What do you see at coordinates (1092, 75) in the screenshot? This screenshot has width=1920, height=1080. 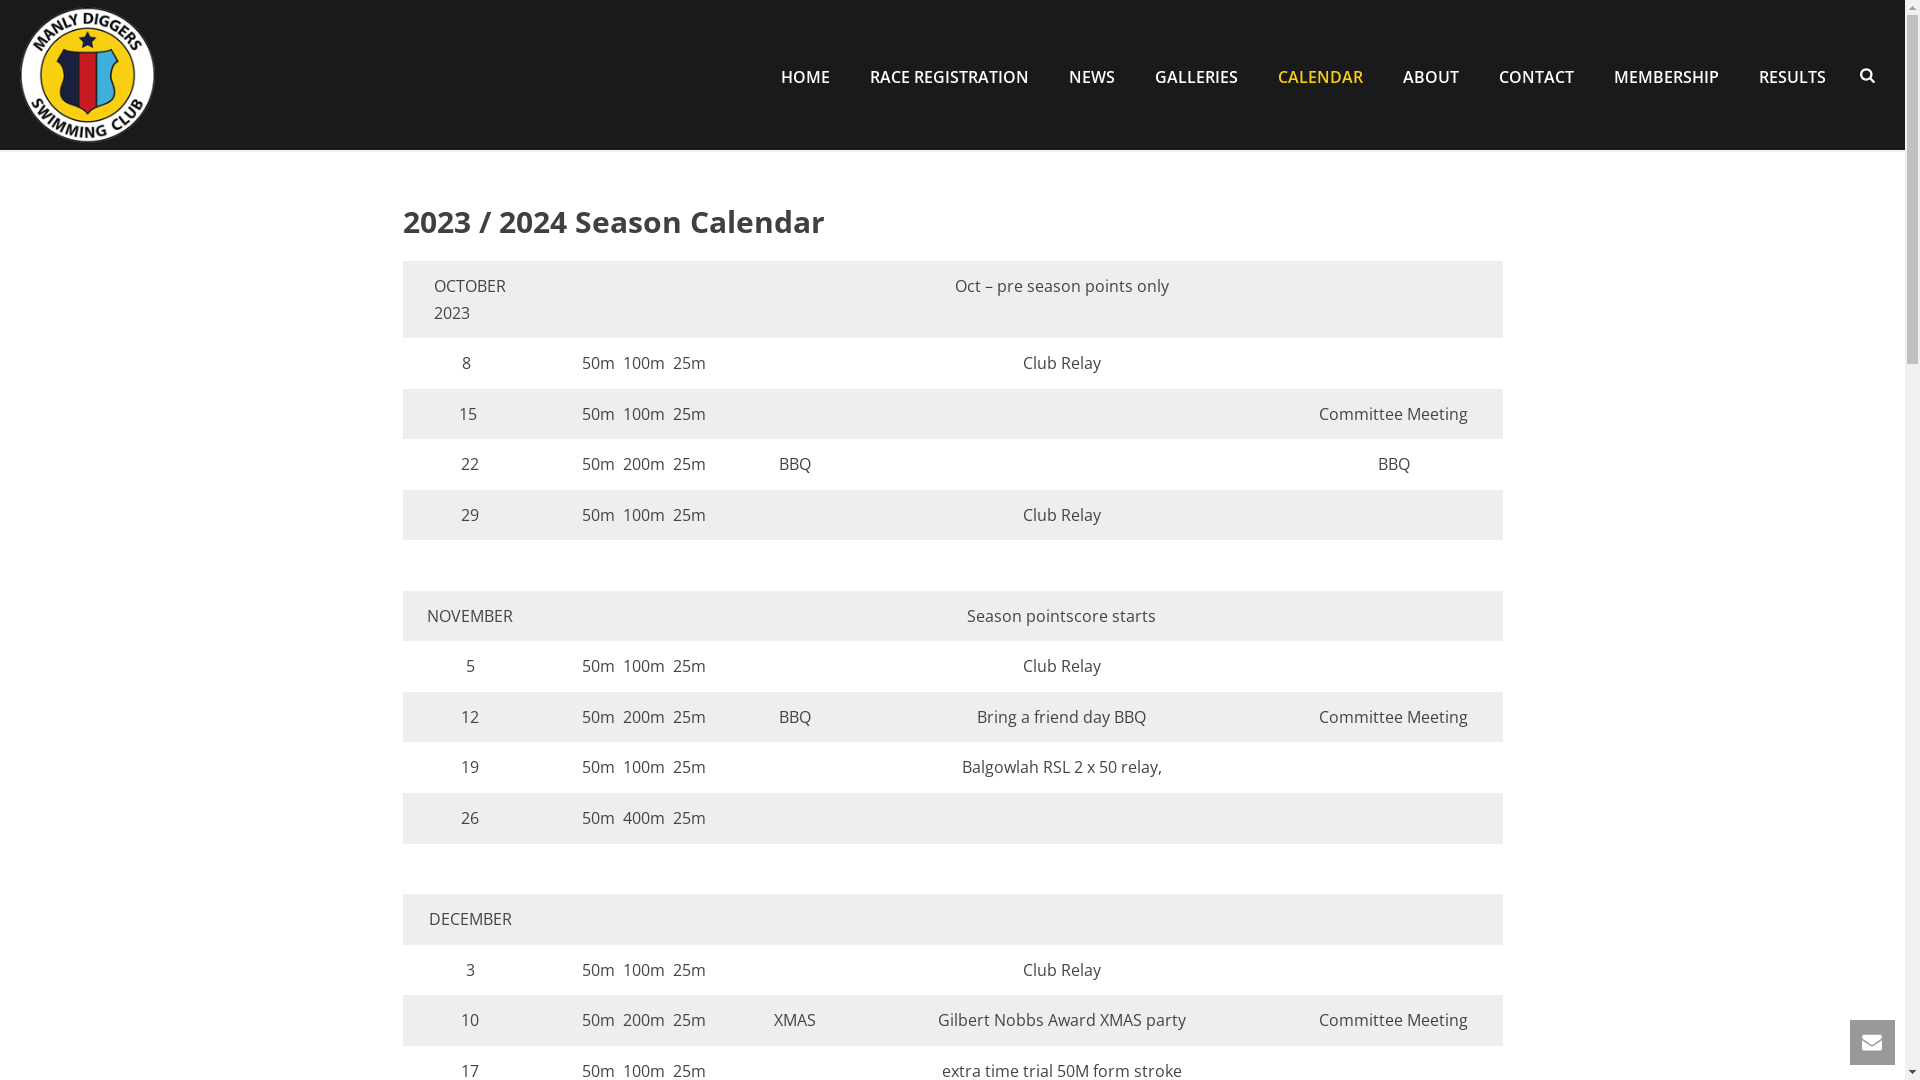 I see `NEWS` at bounding box center [1092, 75].